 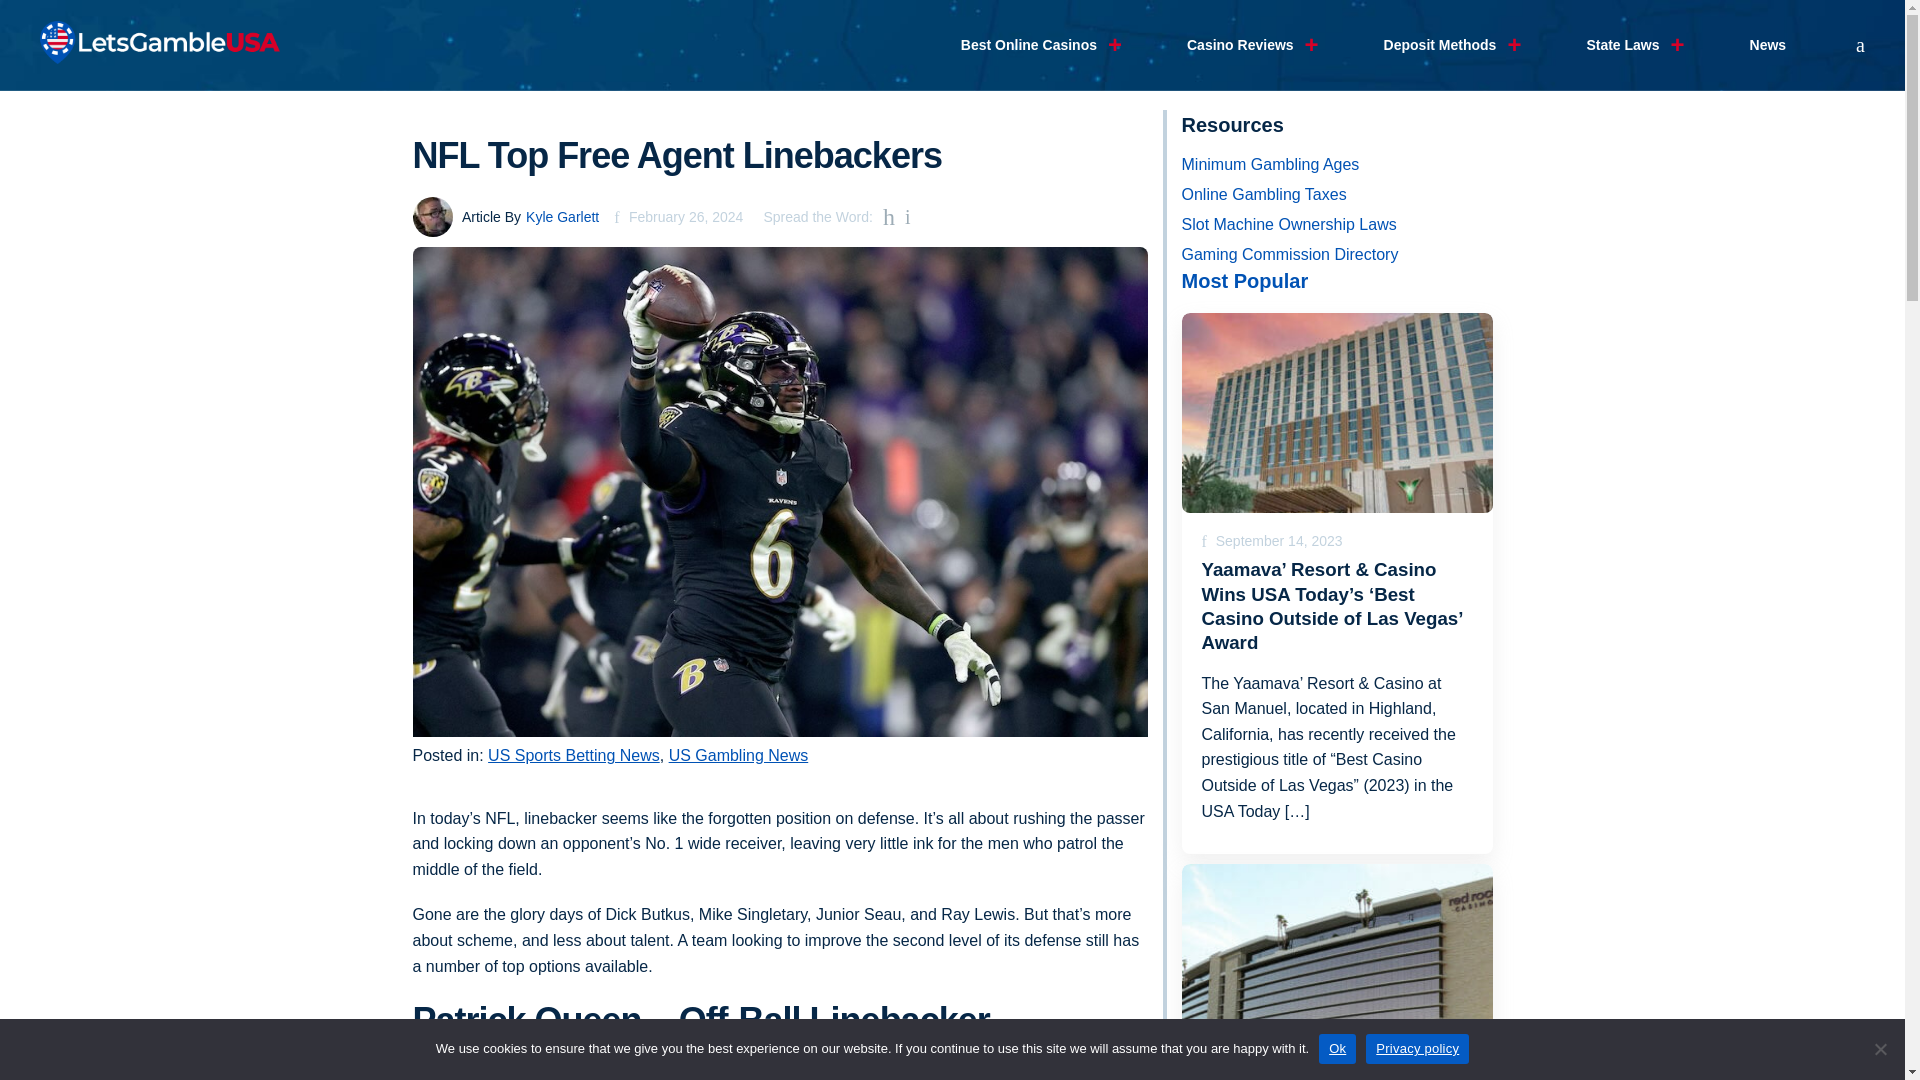 I want to click on Minimum Gambling Ages, so click(x=1338, y=165).